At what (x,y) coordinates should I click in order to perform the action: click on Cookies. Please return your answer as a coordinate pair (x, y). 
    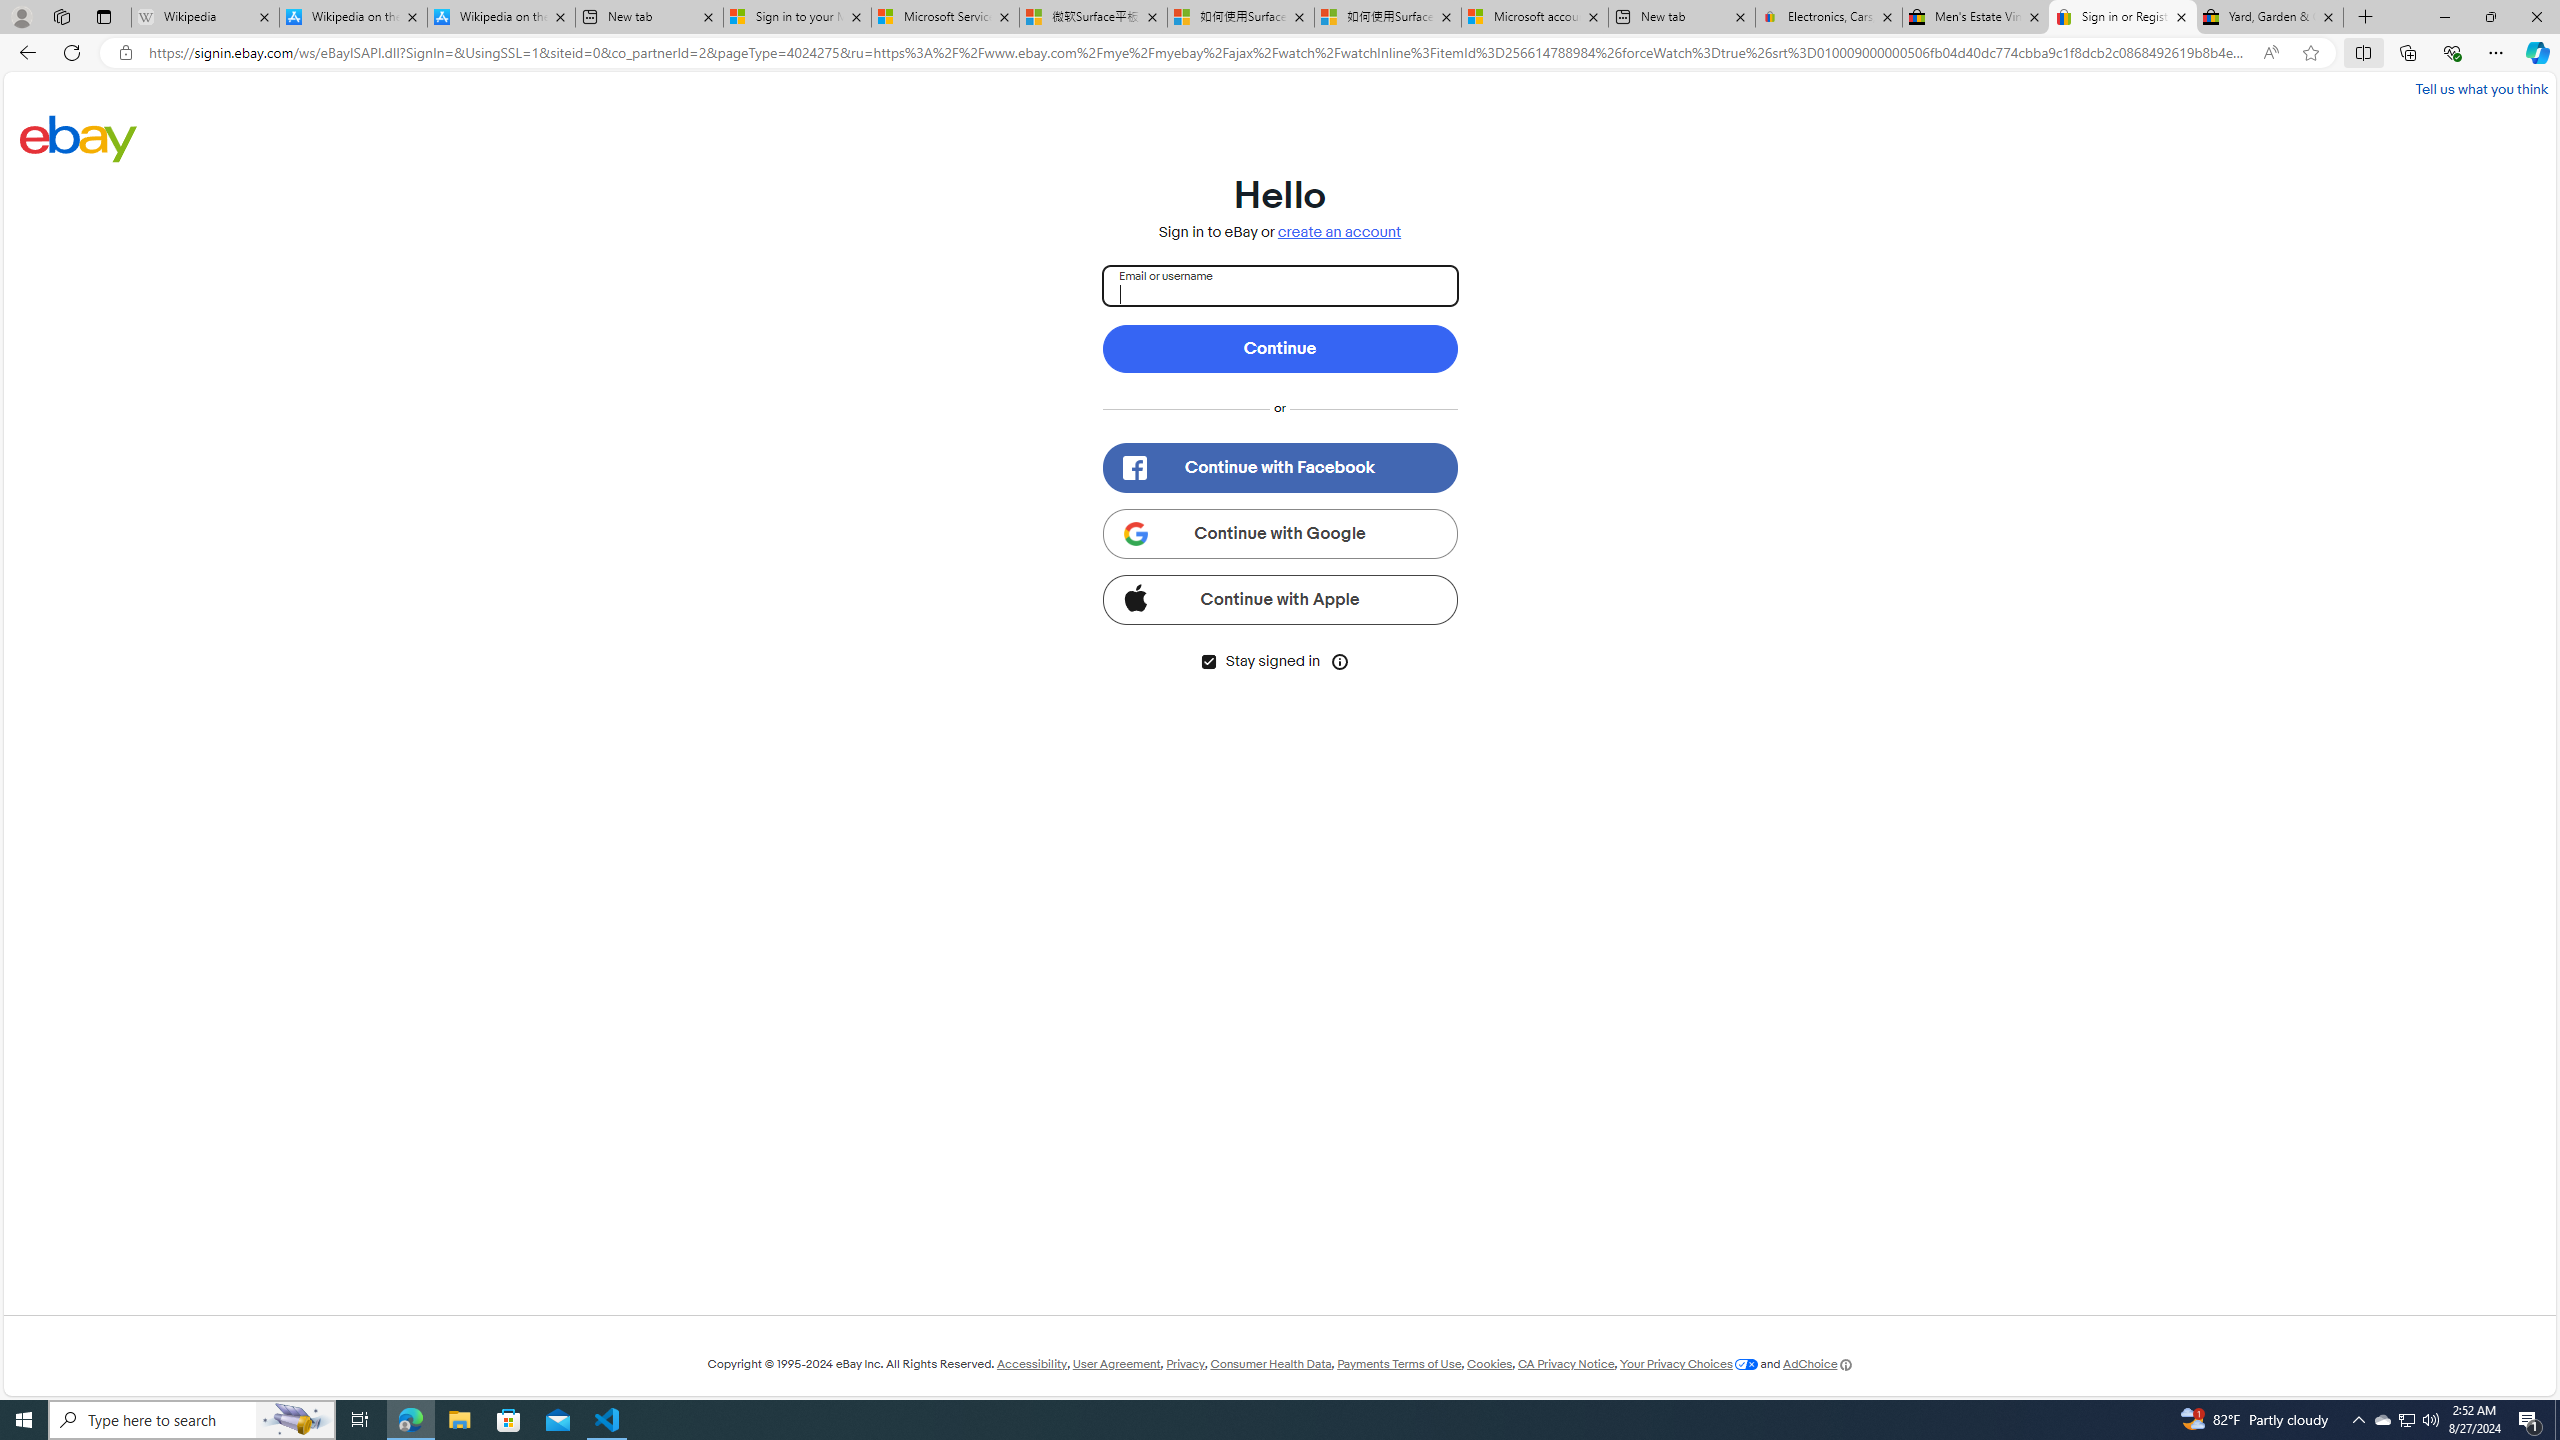
    Looking at the image, I should click on (1489, 1364).